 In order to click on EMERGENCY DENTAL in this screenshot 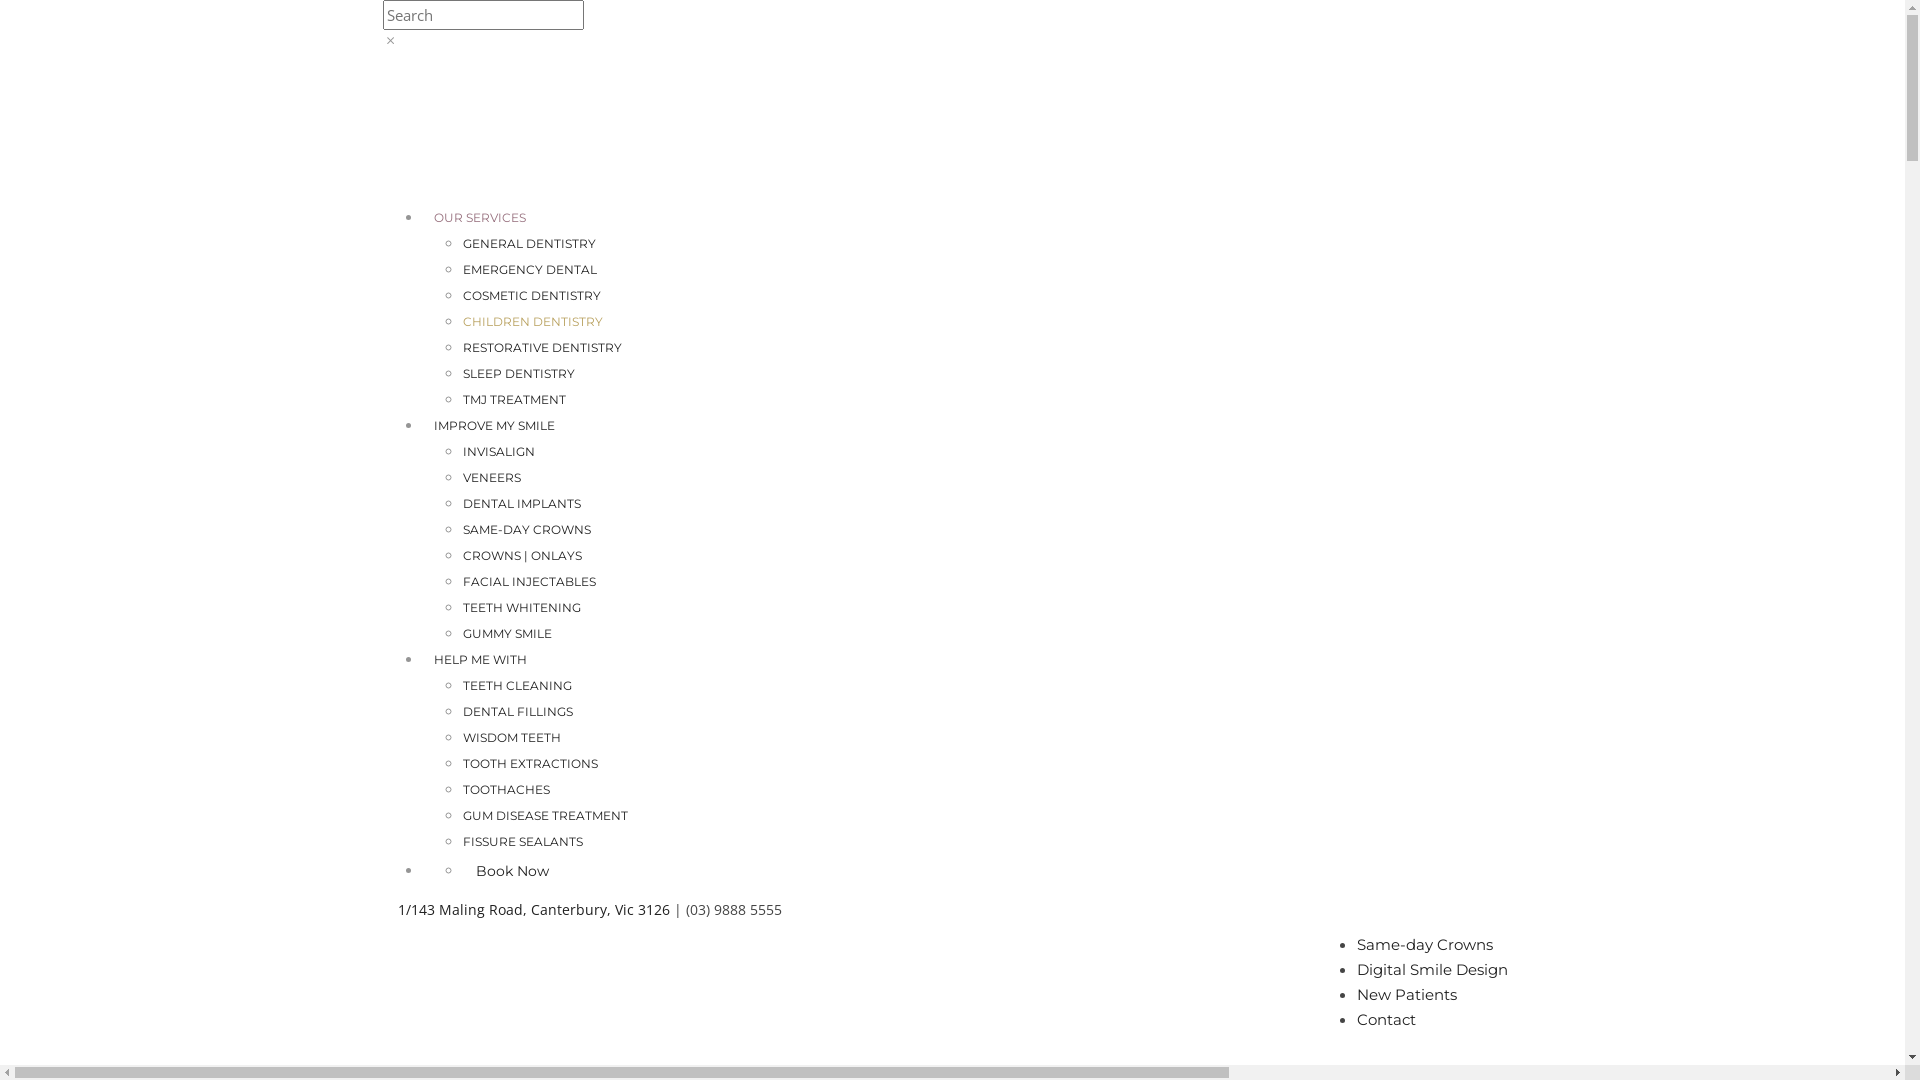, I will do `click(529, 270)`.